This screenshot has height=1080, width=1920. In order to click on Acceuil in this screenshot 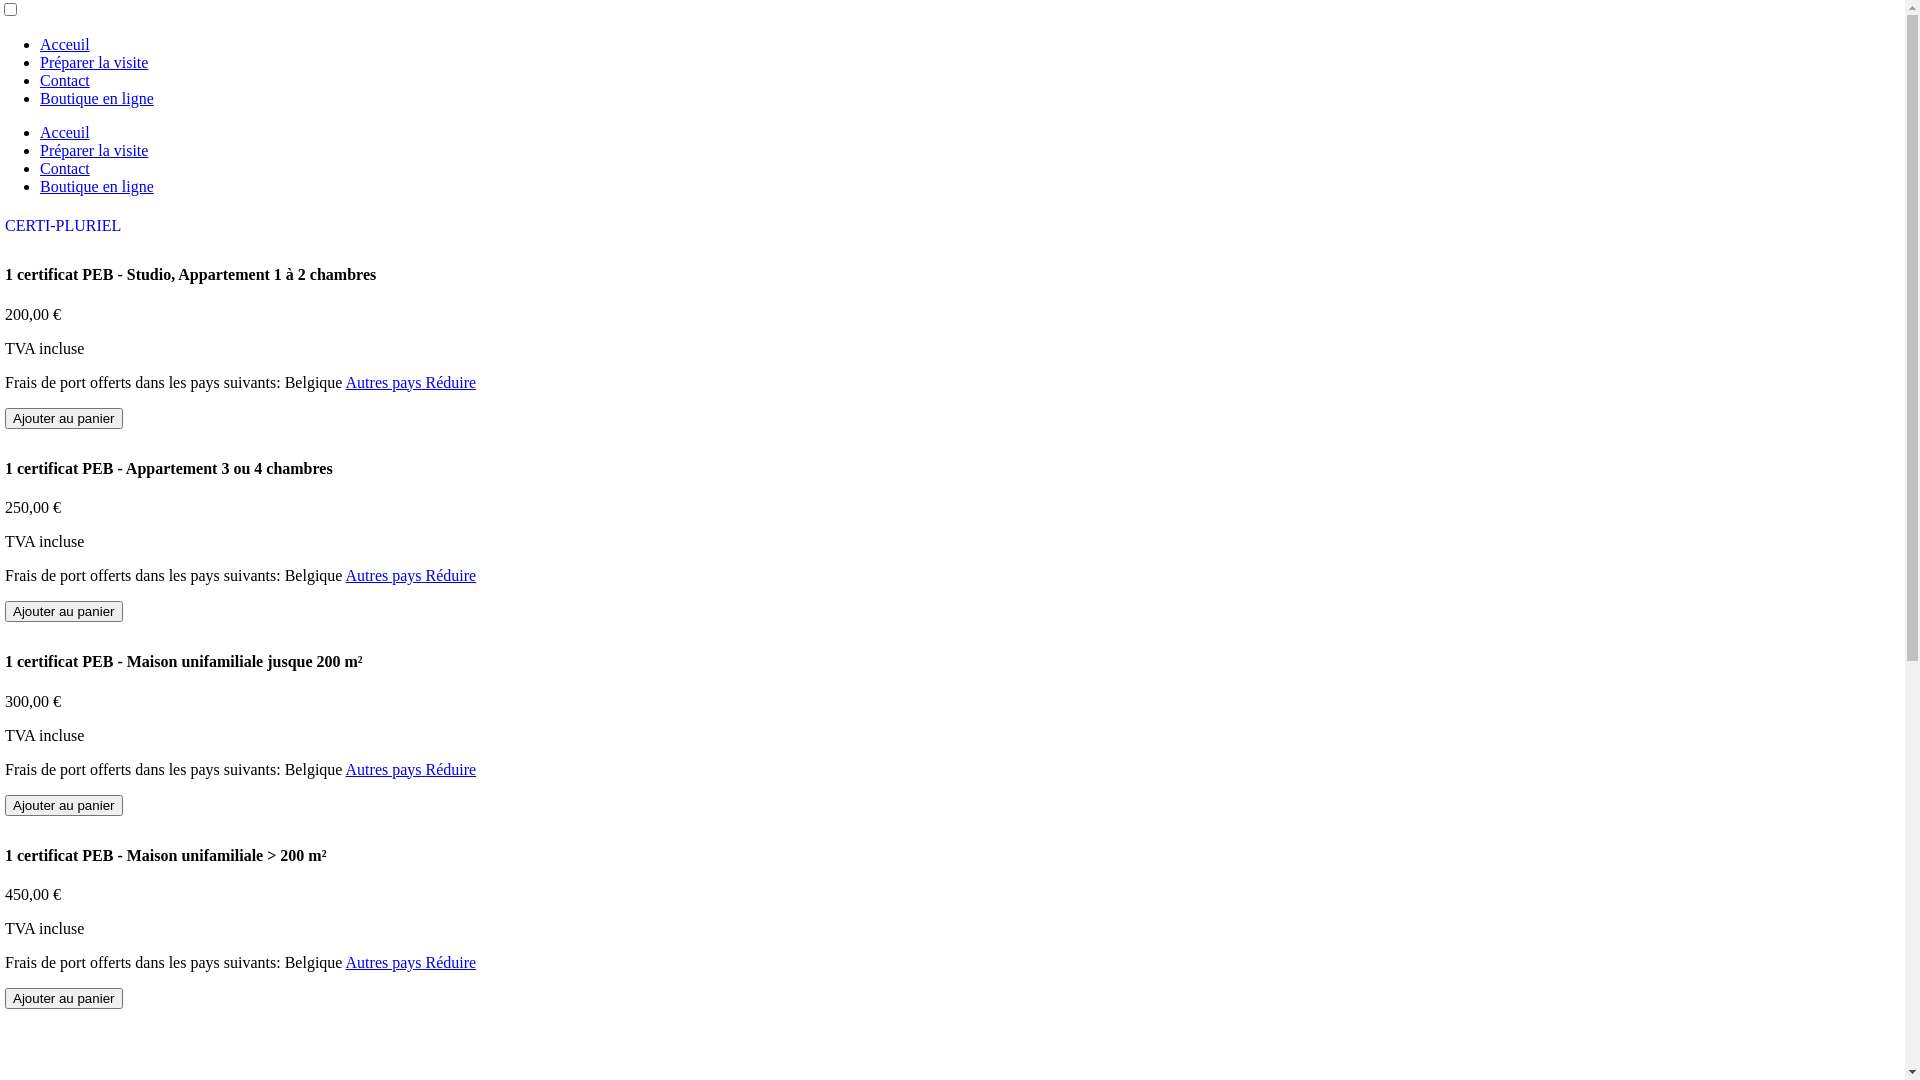, I will do `click(65, 44)`.